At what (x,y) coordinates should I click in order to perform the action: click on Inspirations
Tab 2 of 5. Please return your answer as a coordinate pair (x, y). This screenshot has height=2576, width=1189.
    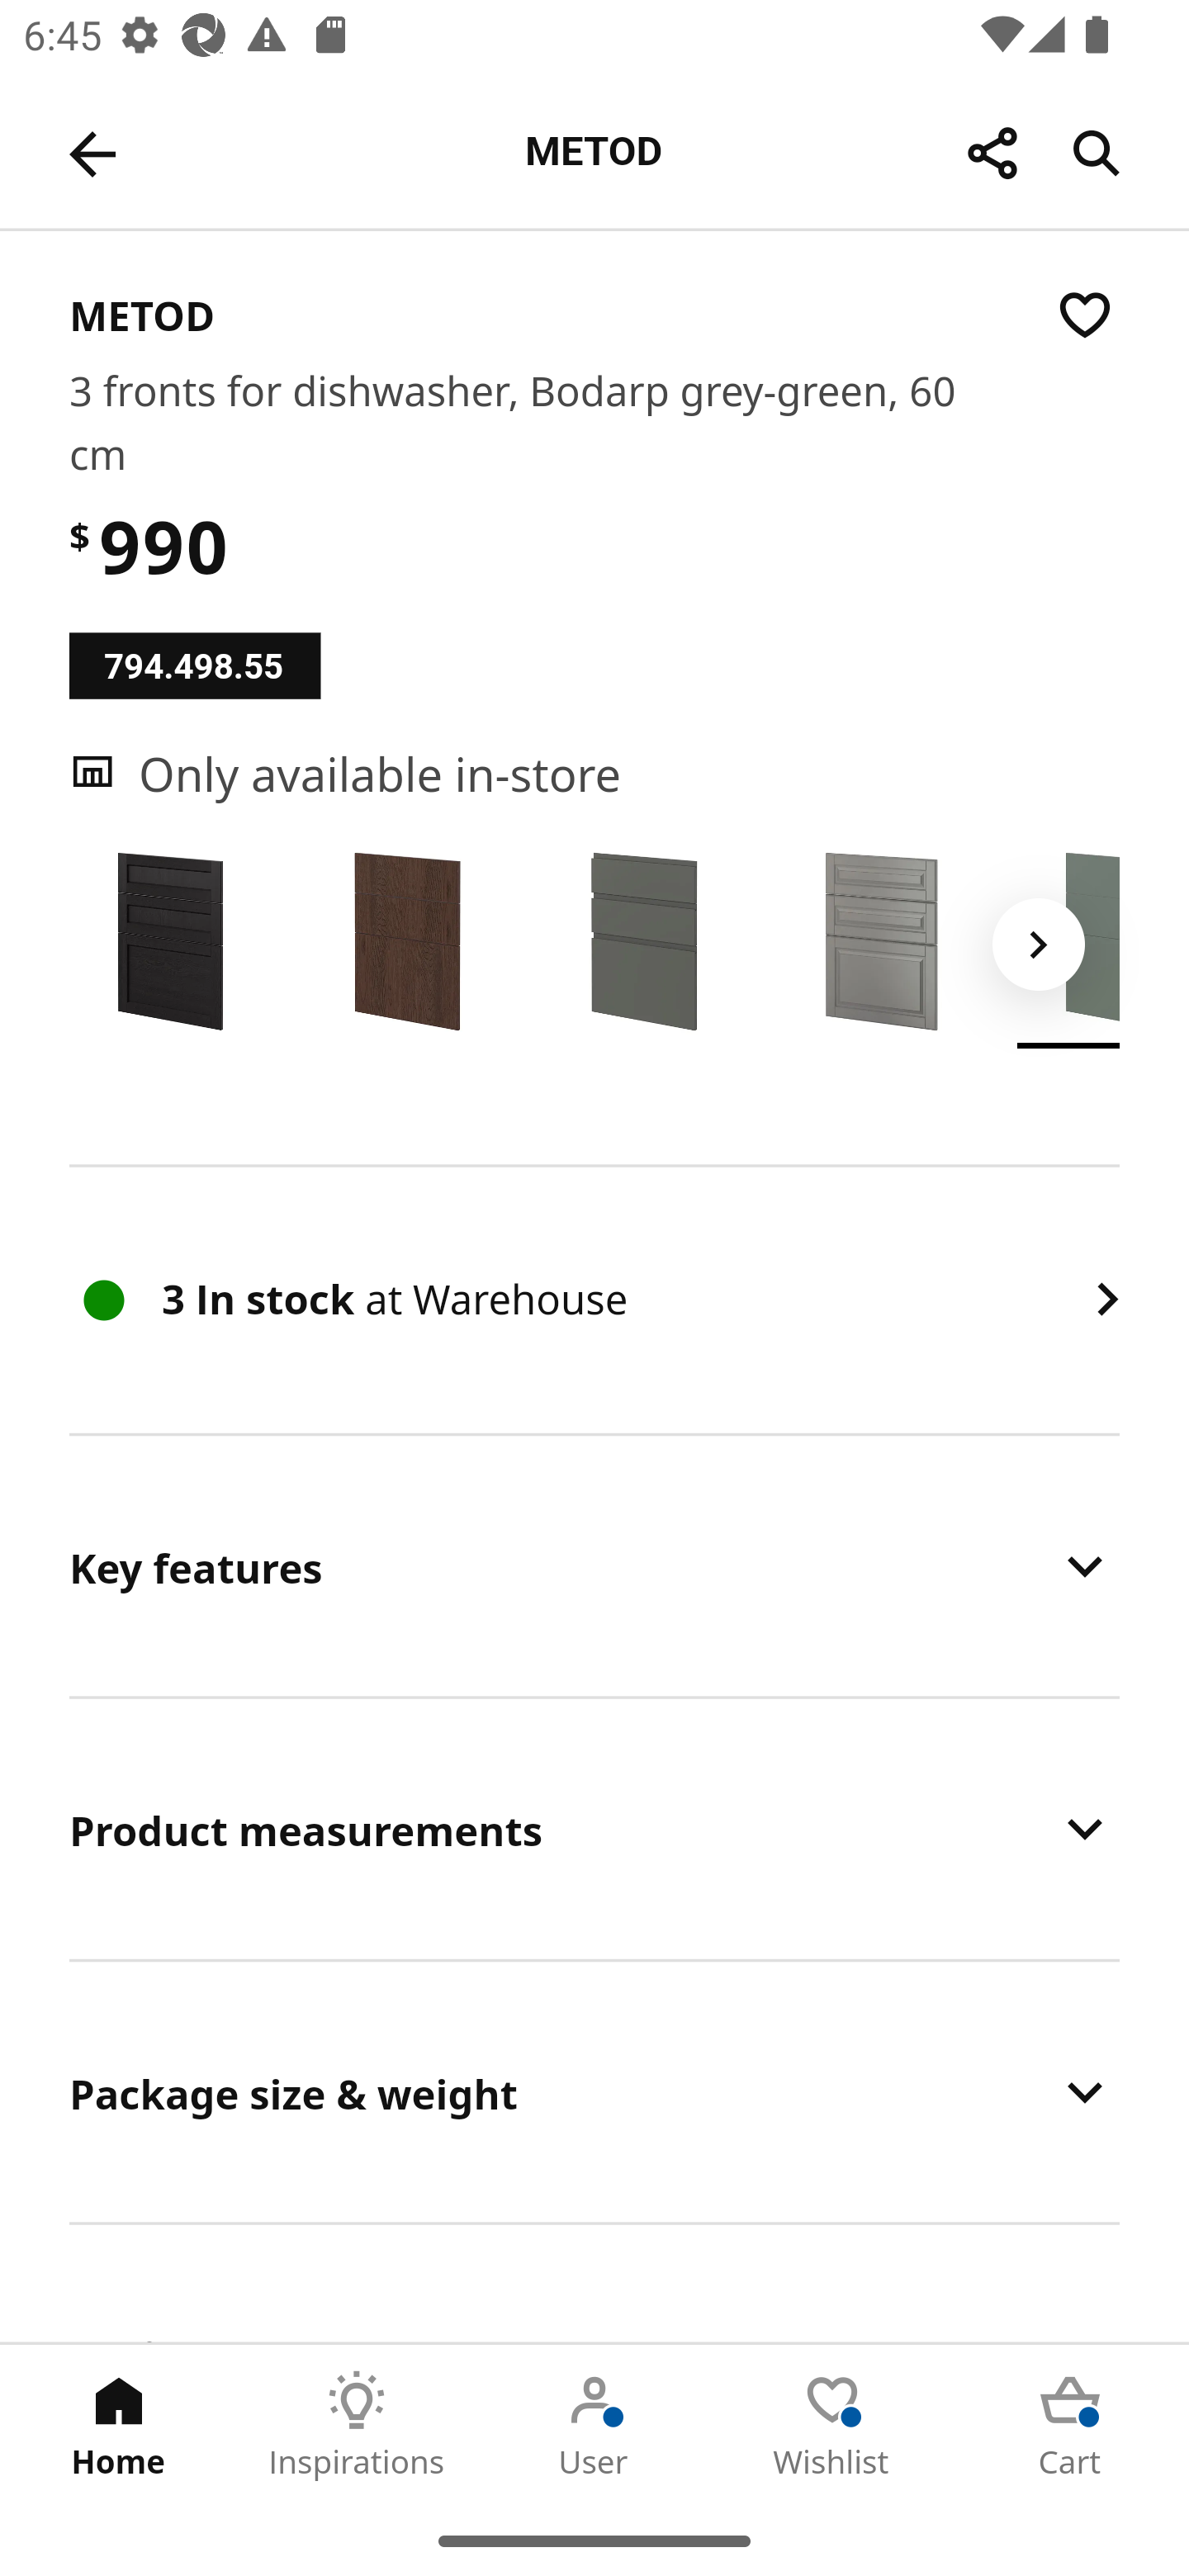
    Looking at the image, I should click on (357, 2425).